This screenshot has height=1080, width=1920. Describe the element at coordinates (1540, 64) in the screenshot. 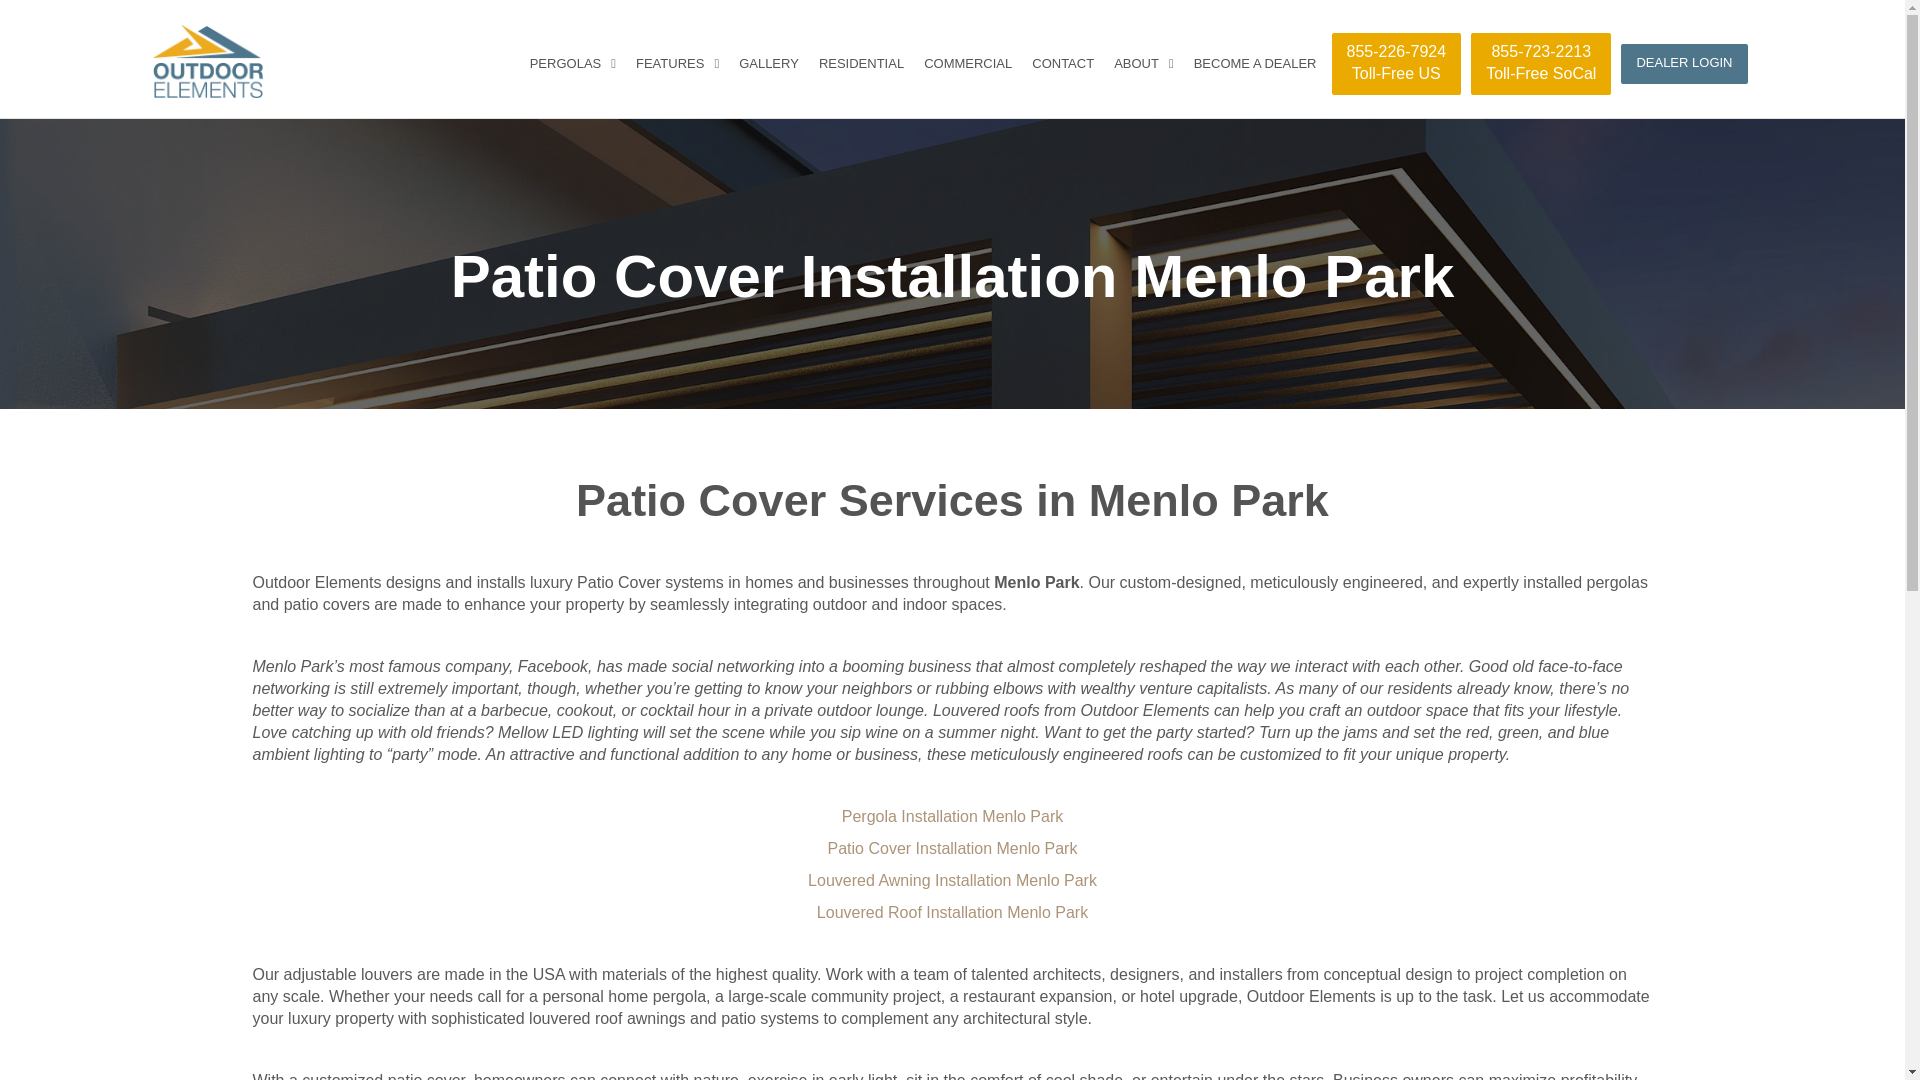

I see `CONTACT` at that location.